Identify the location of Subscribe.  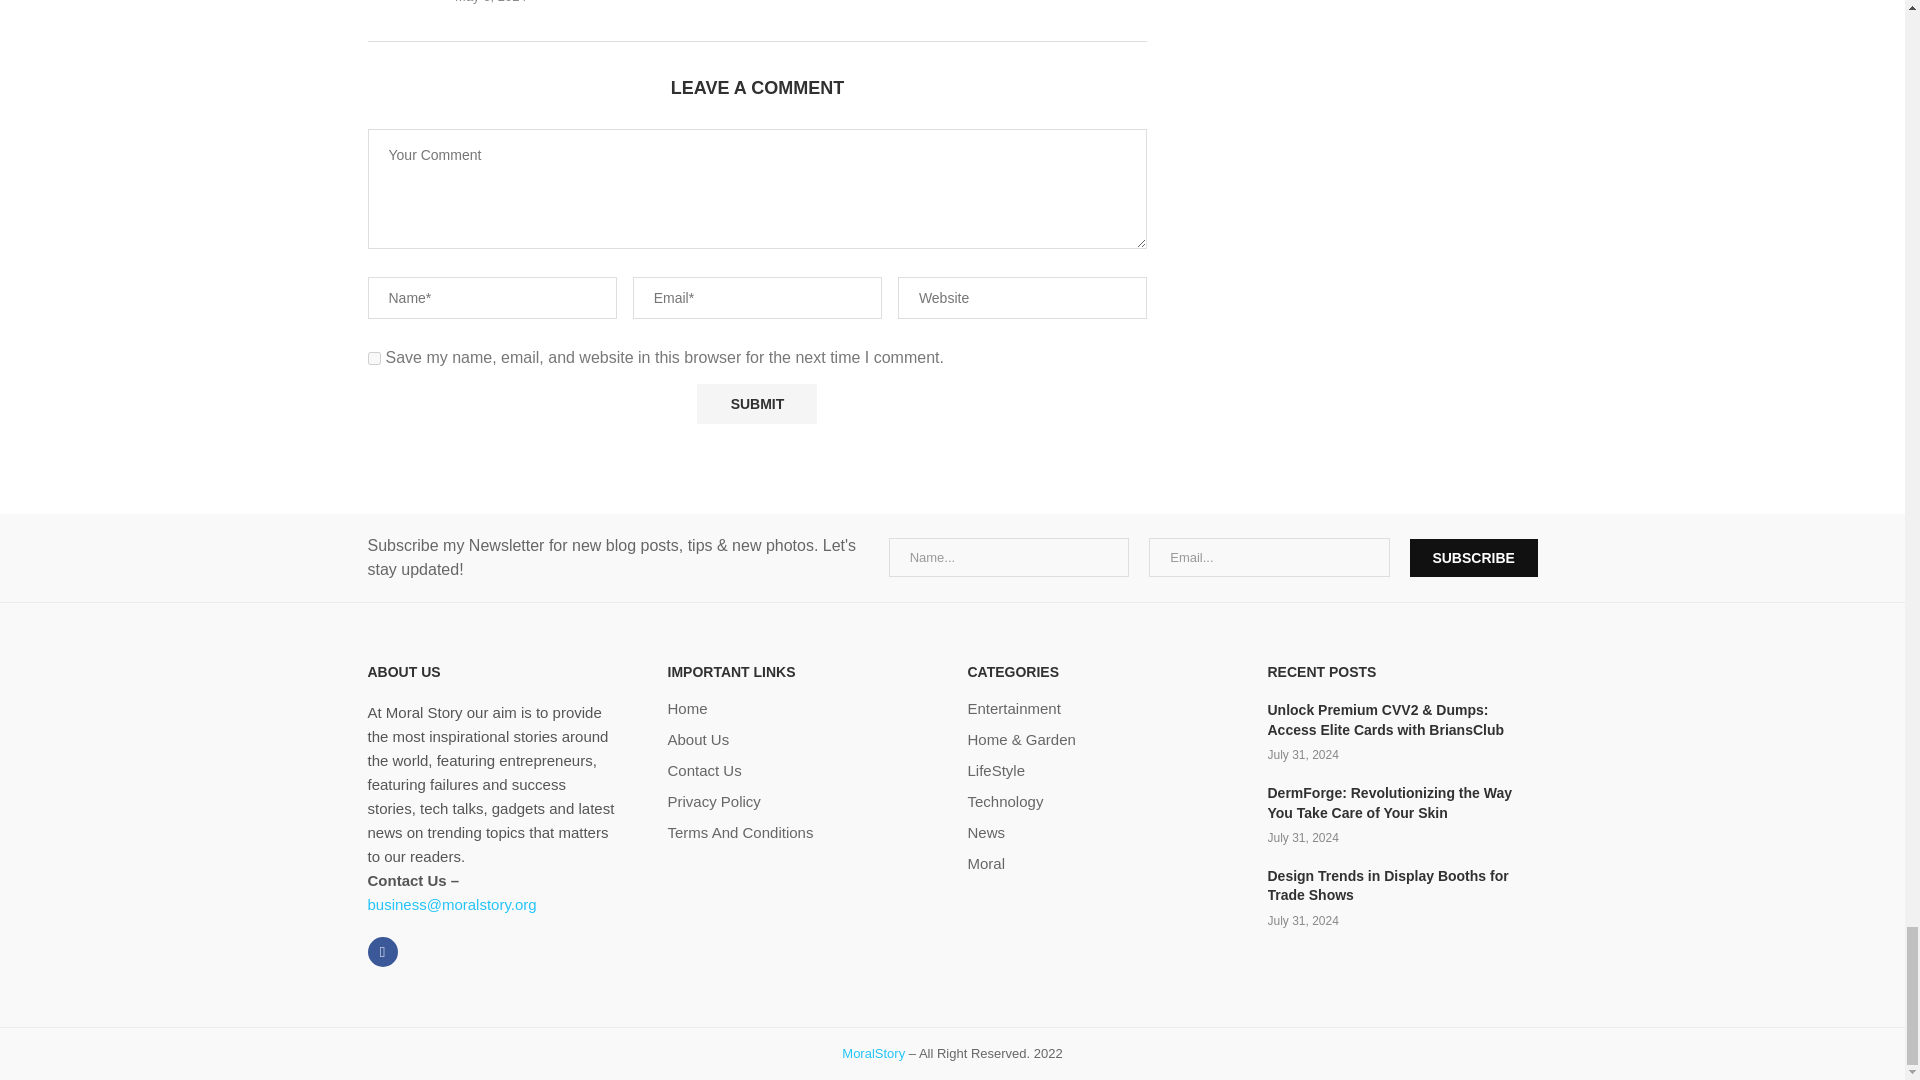
(1473, 557).